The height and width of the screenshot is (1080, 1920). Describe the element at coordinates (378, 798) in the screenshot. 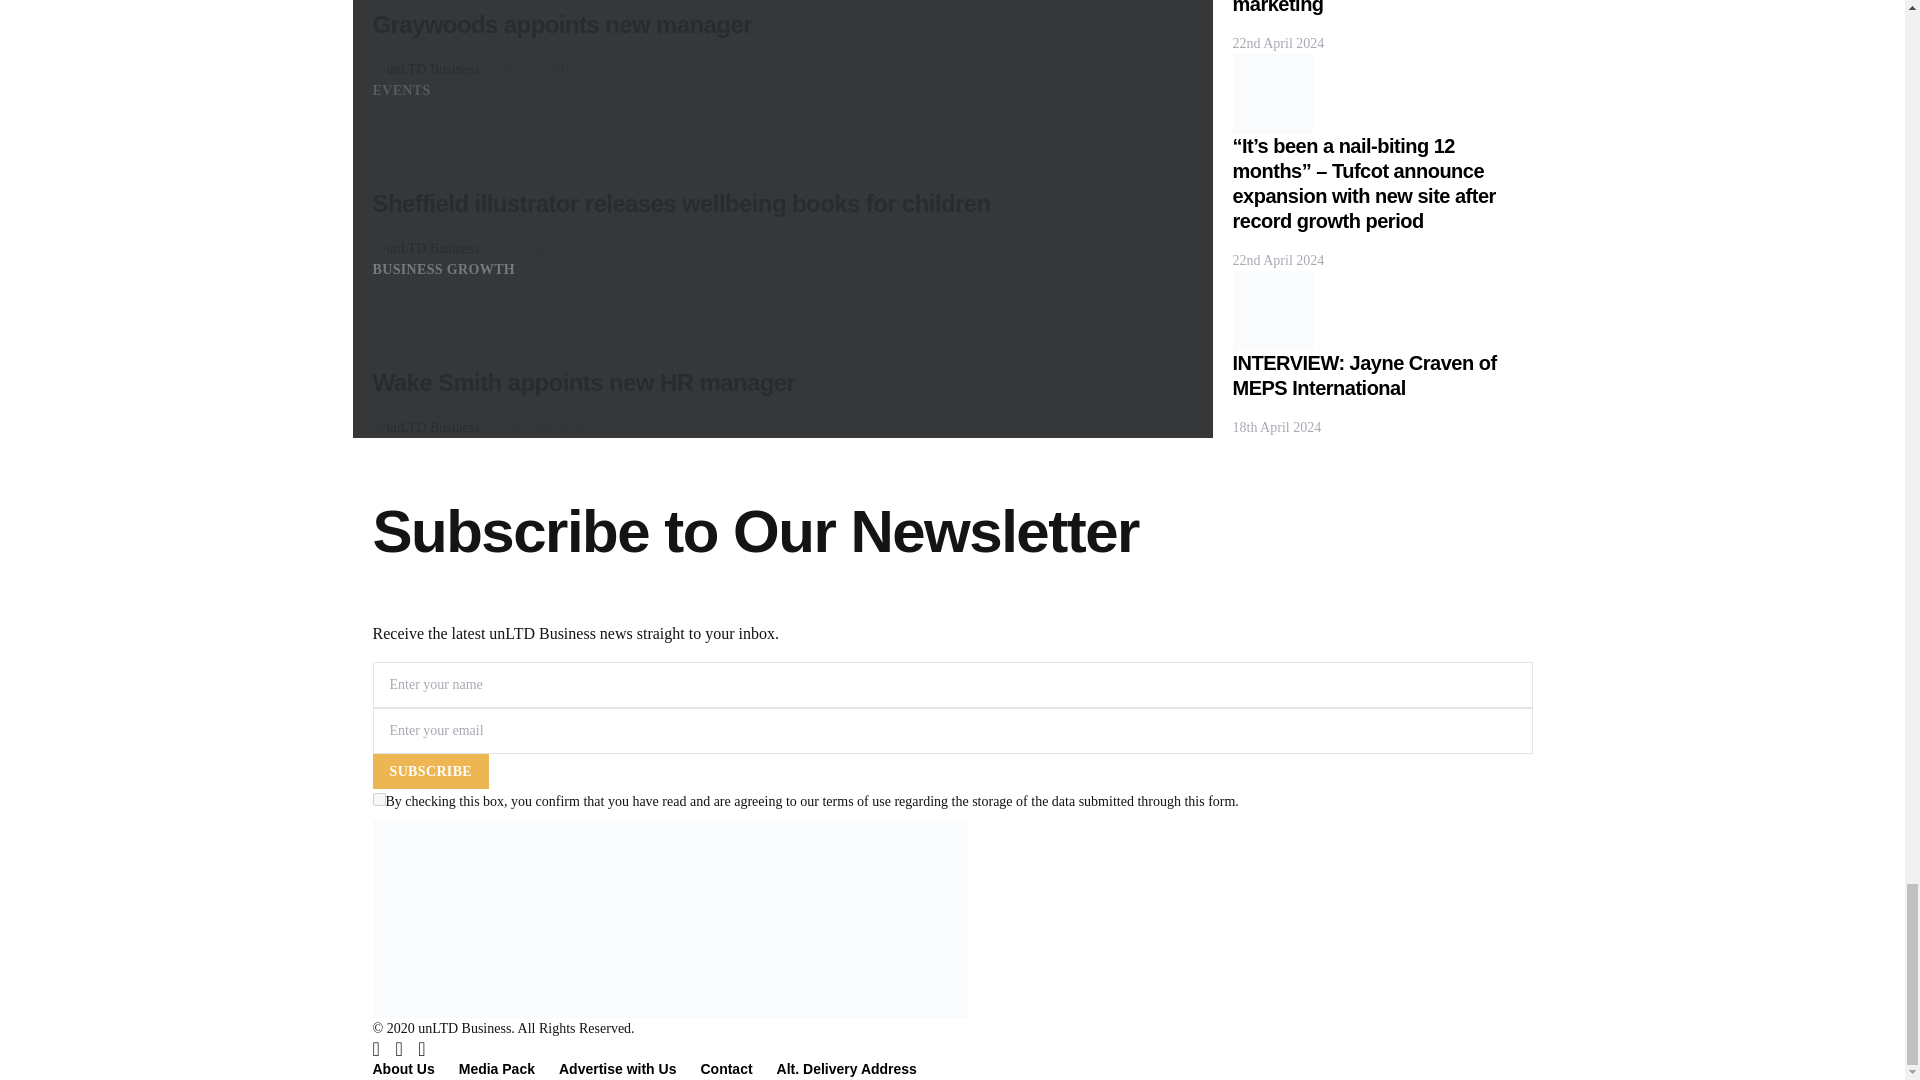

I see `on` at that location.